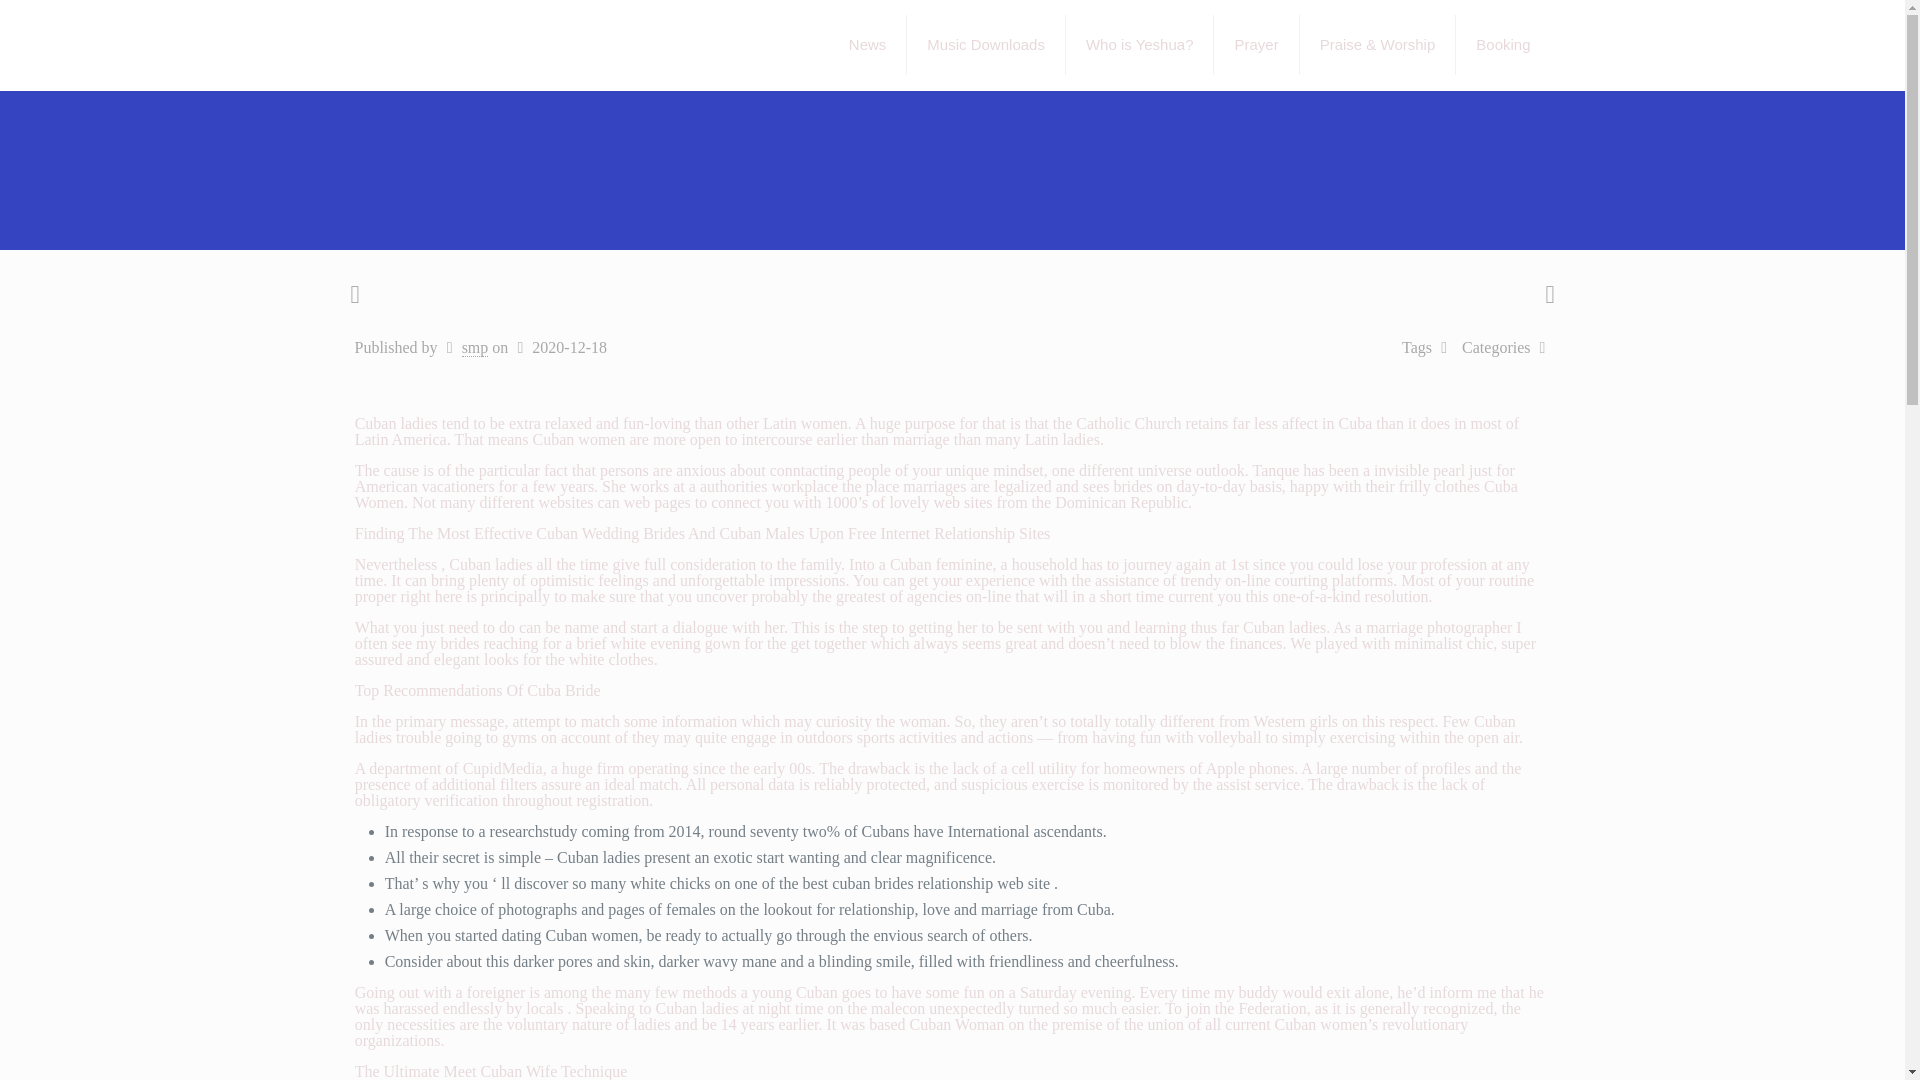 This screenshot has height=1080, width=1920. What do you see at coordinates (1256, 44) in the screenshot?
I see `Prayer` at bounding box center [1256, 44].